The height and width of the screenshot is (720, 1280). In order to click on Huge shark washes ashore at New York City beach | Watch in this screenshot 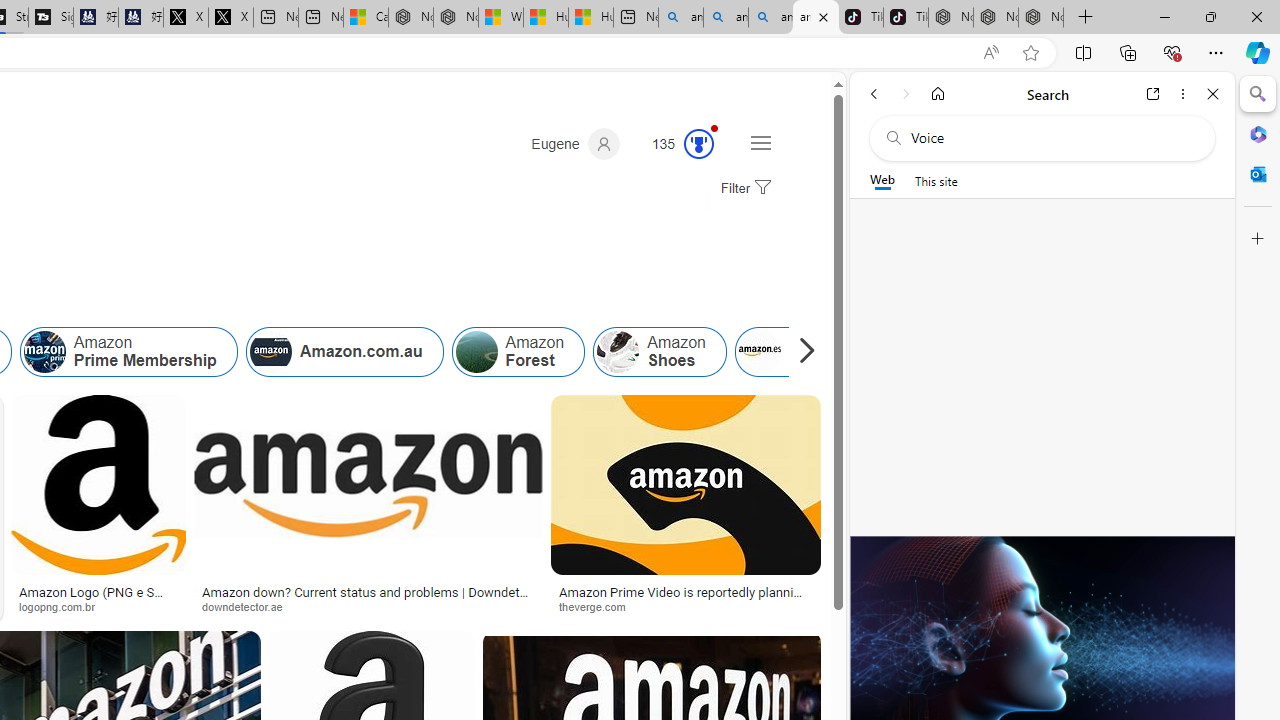, I will do `click(591, 18)`.